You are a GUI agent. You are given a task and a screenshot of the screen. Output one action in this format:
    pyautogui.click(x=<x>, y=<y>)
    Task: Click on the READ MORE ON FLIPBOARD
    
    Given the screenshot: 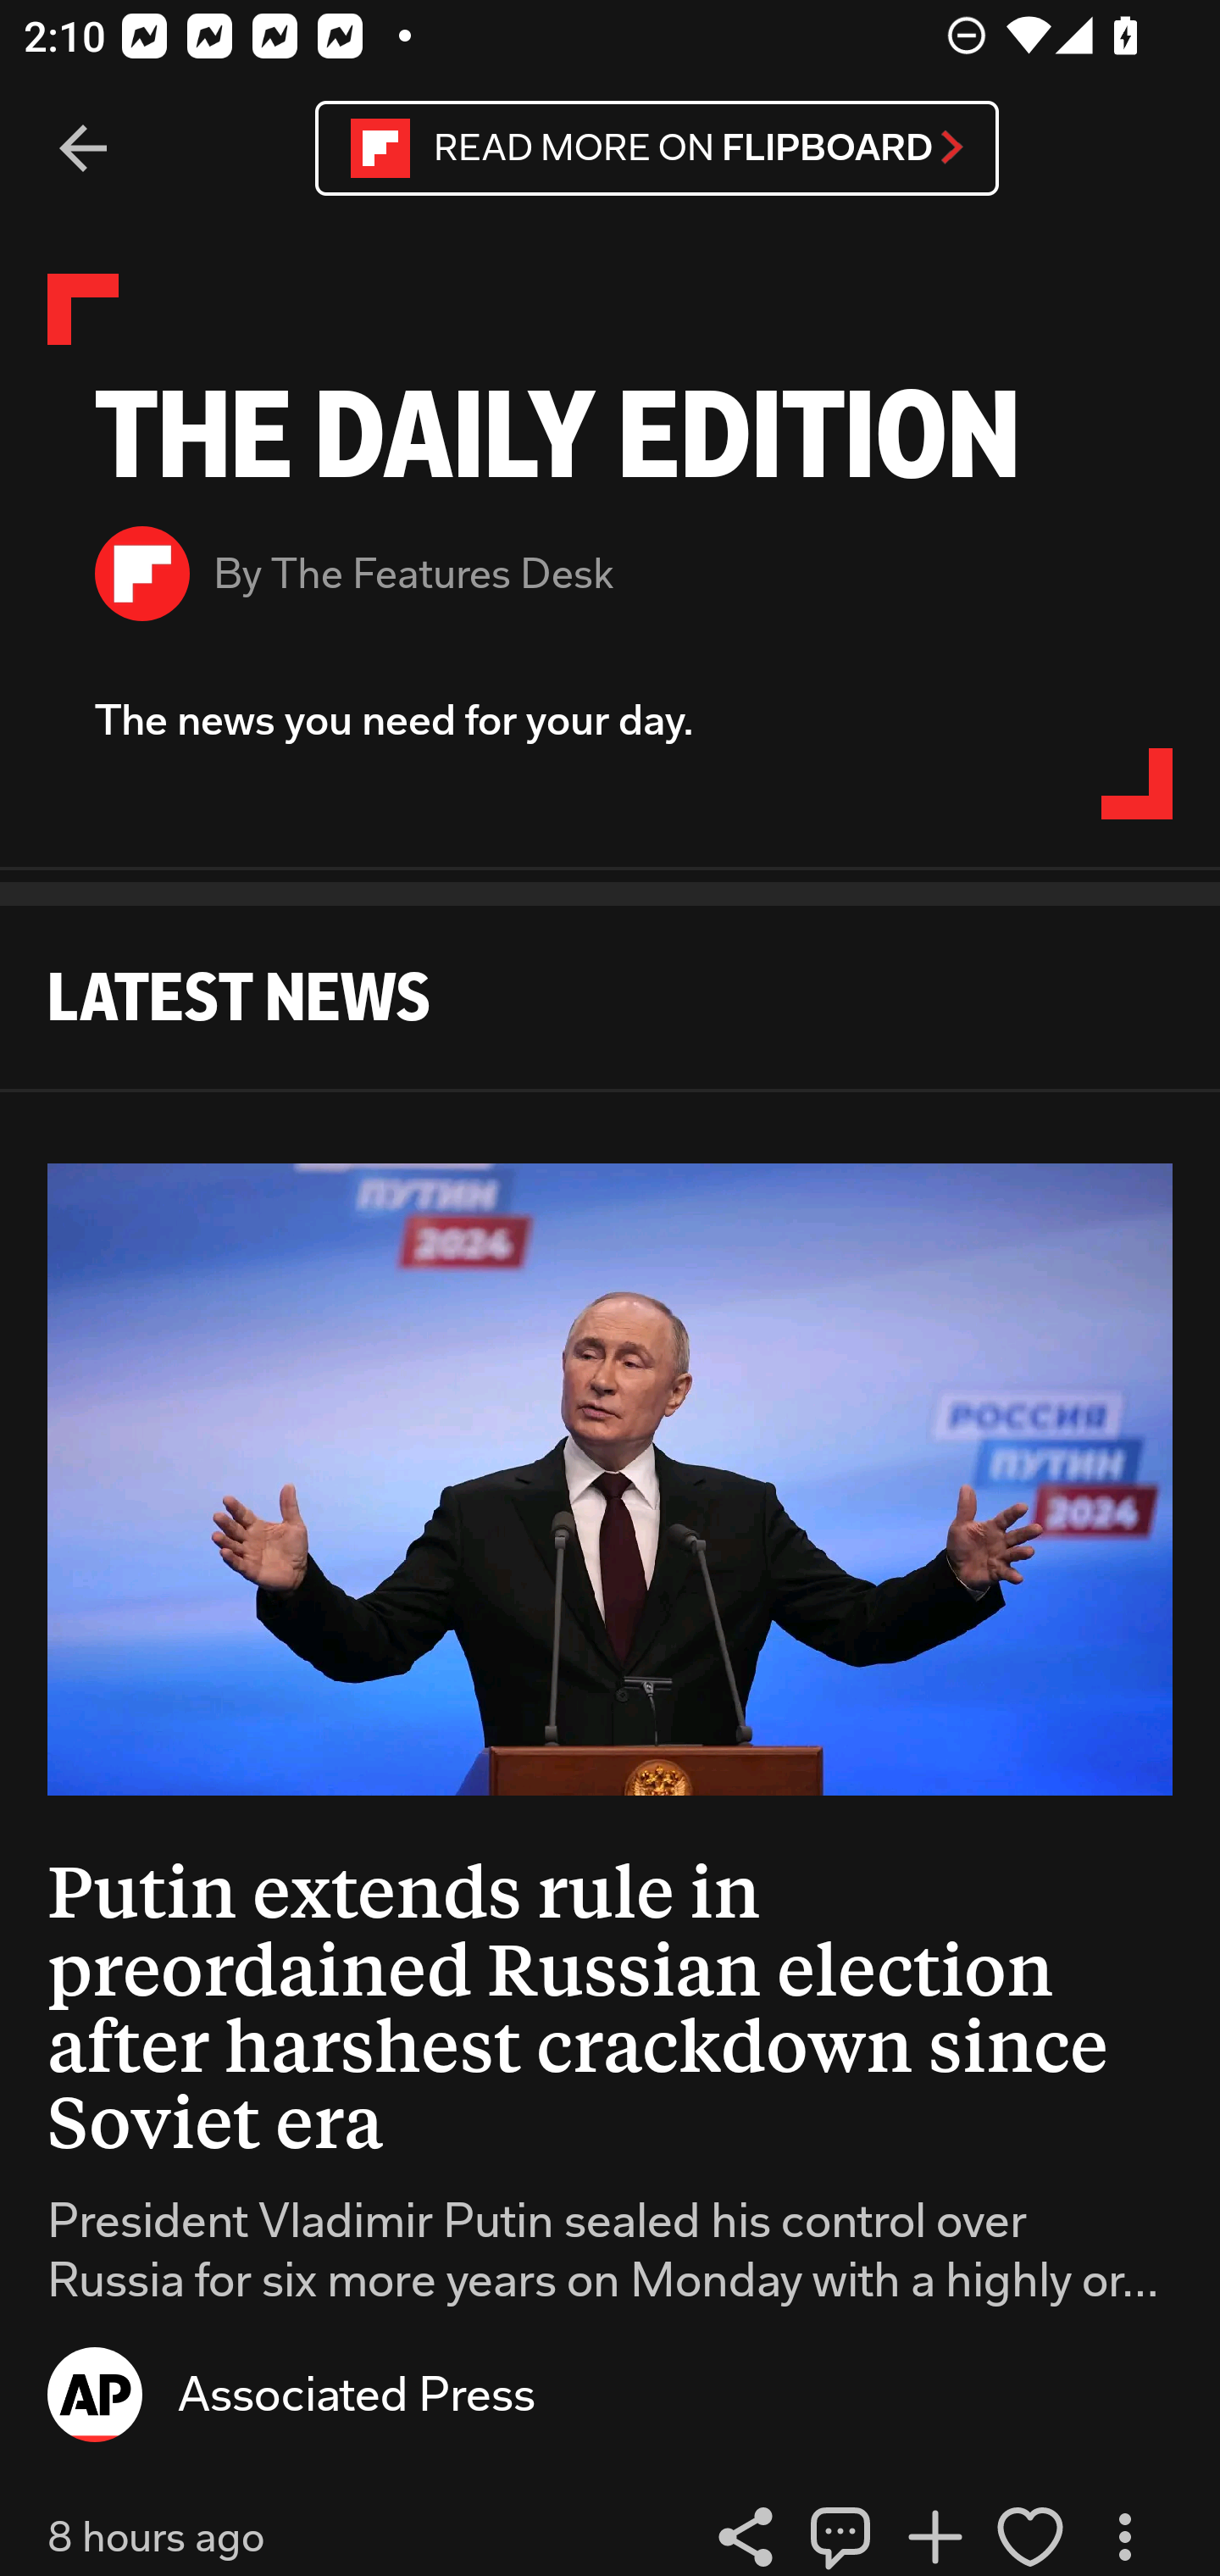 What is the action you would take?
    pyautogui.click(x=657, y=147)
    